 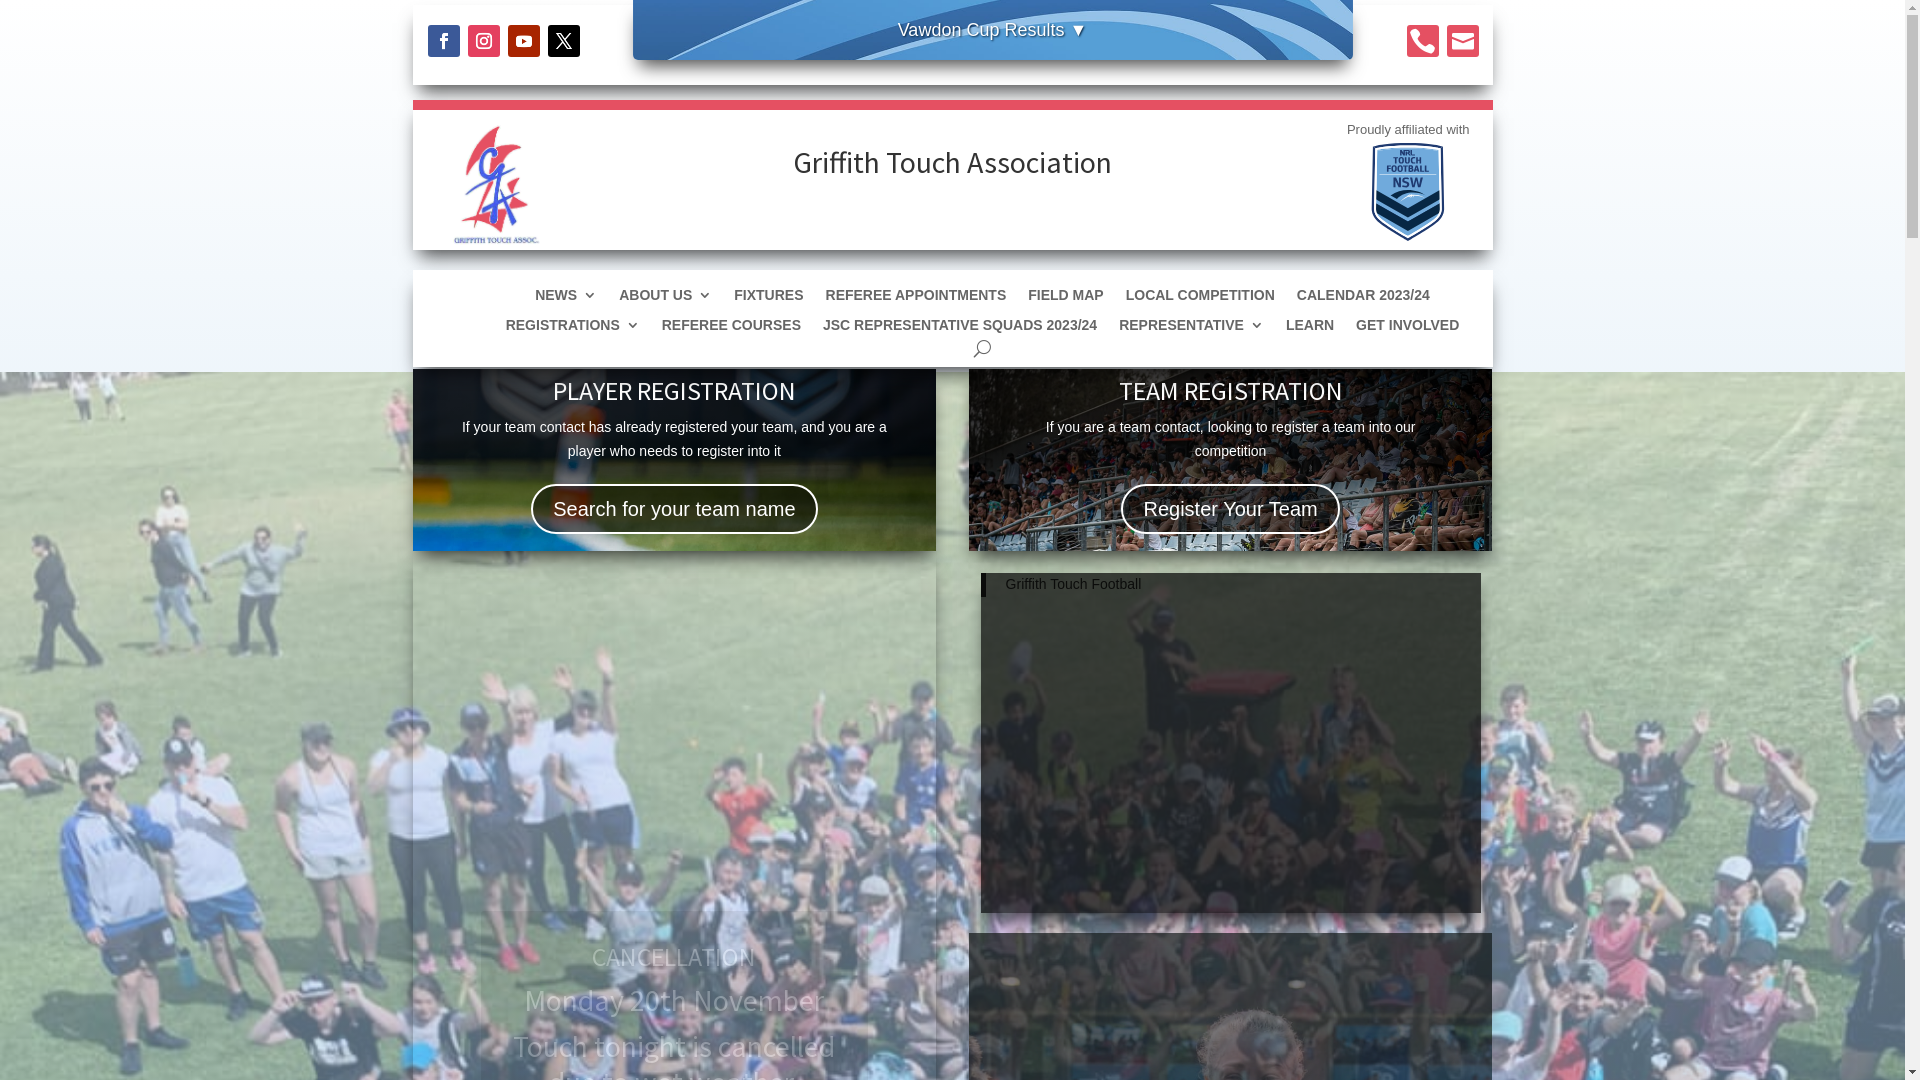 What do you see at coordinates (960, 329) in the screenshot?
I see `JSC REPRESENTATIVE SQUADS 2023/24` at bounding box center [960, 329].